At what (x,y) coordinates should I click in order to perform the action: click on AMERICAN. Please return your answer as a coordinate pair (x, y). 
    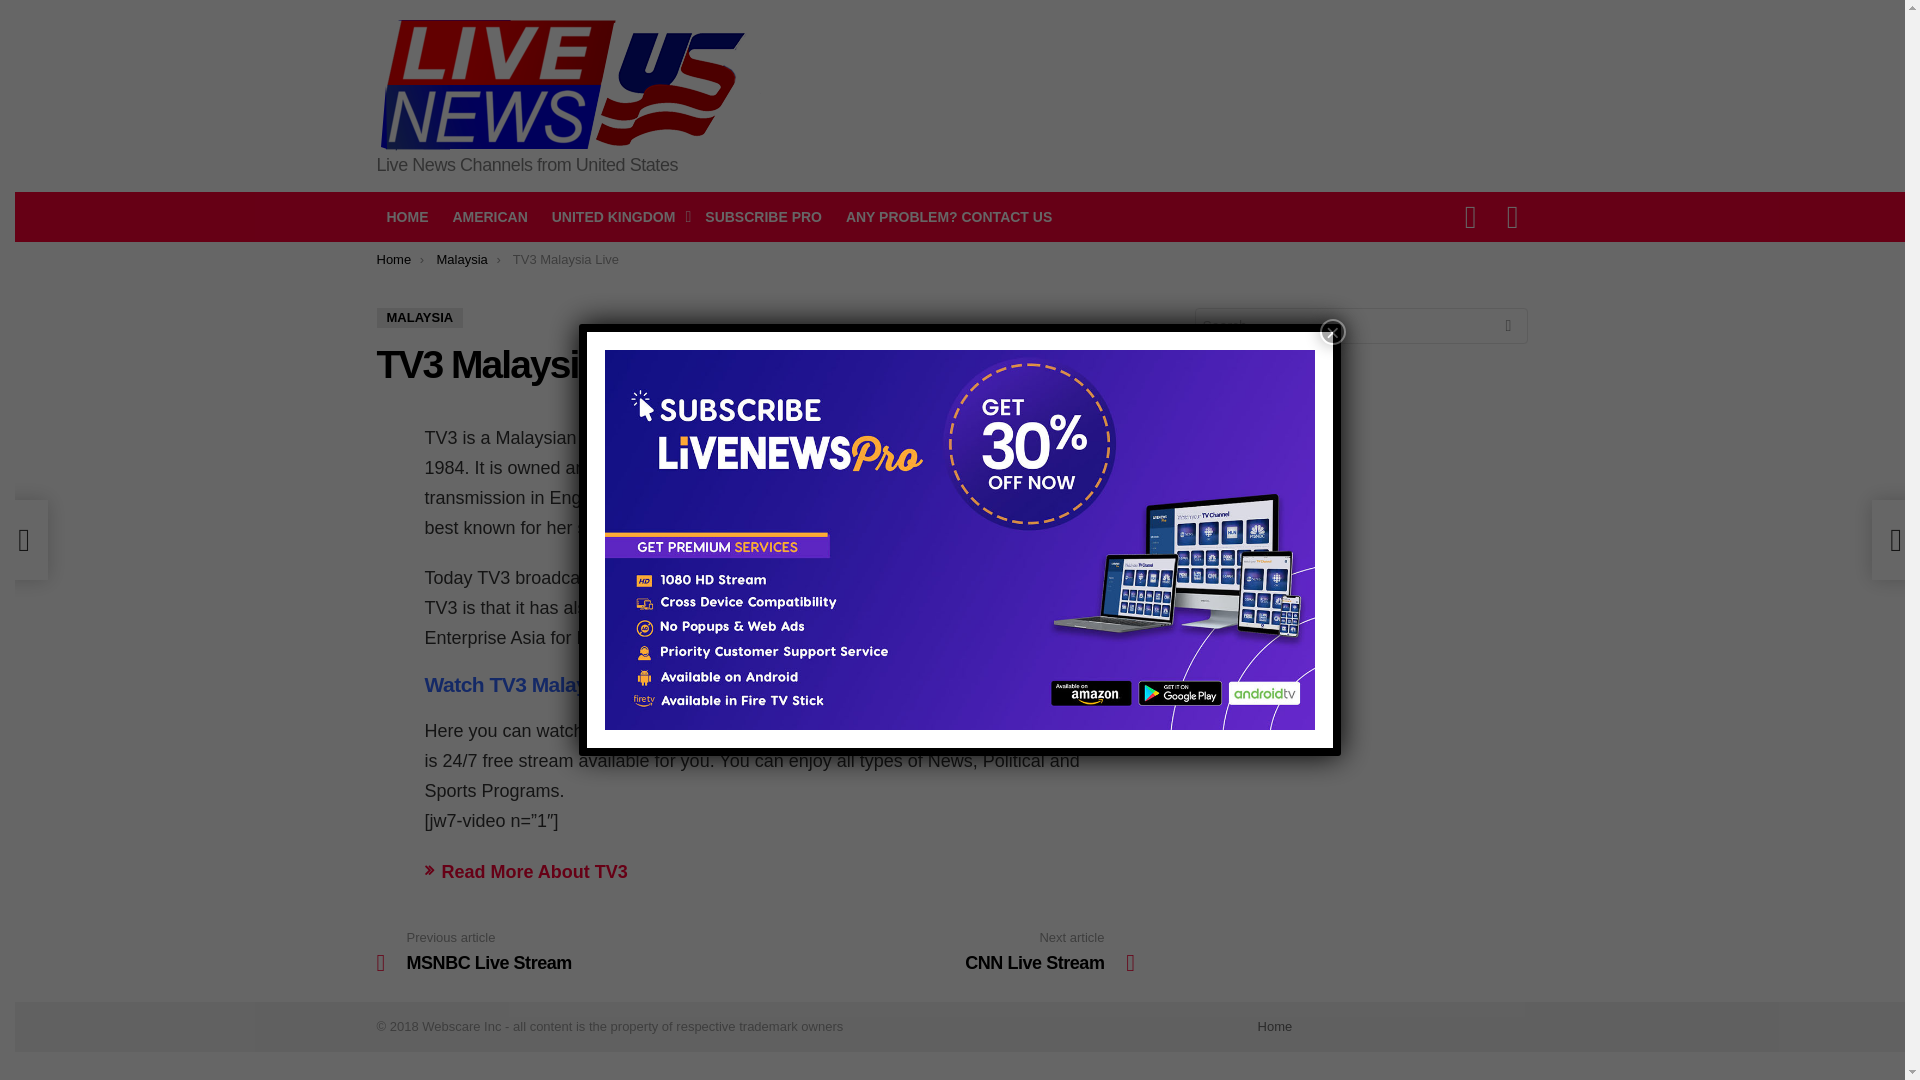
    Looking at the image, I should click on (1361, 824).